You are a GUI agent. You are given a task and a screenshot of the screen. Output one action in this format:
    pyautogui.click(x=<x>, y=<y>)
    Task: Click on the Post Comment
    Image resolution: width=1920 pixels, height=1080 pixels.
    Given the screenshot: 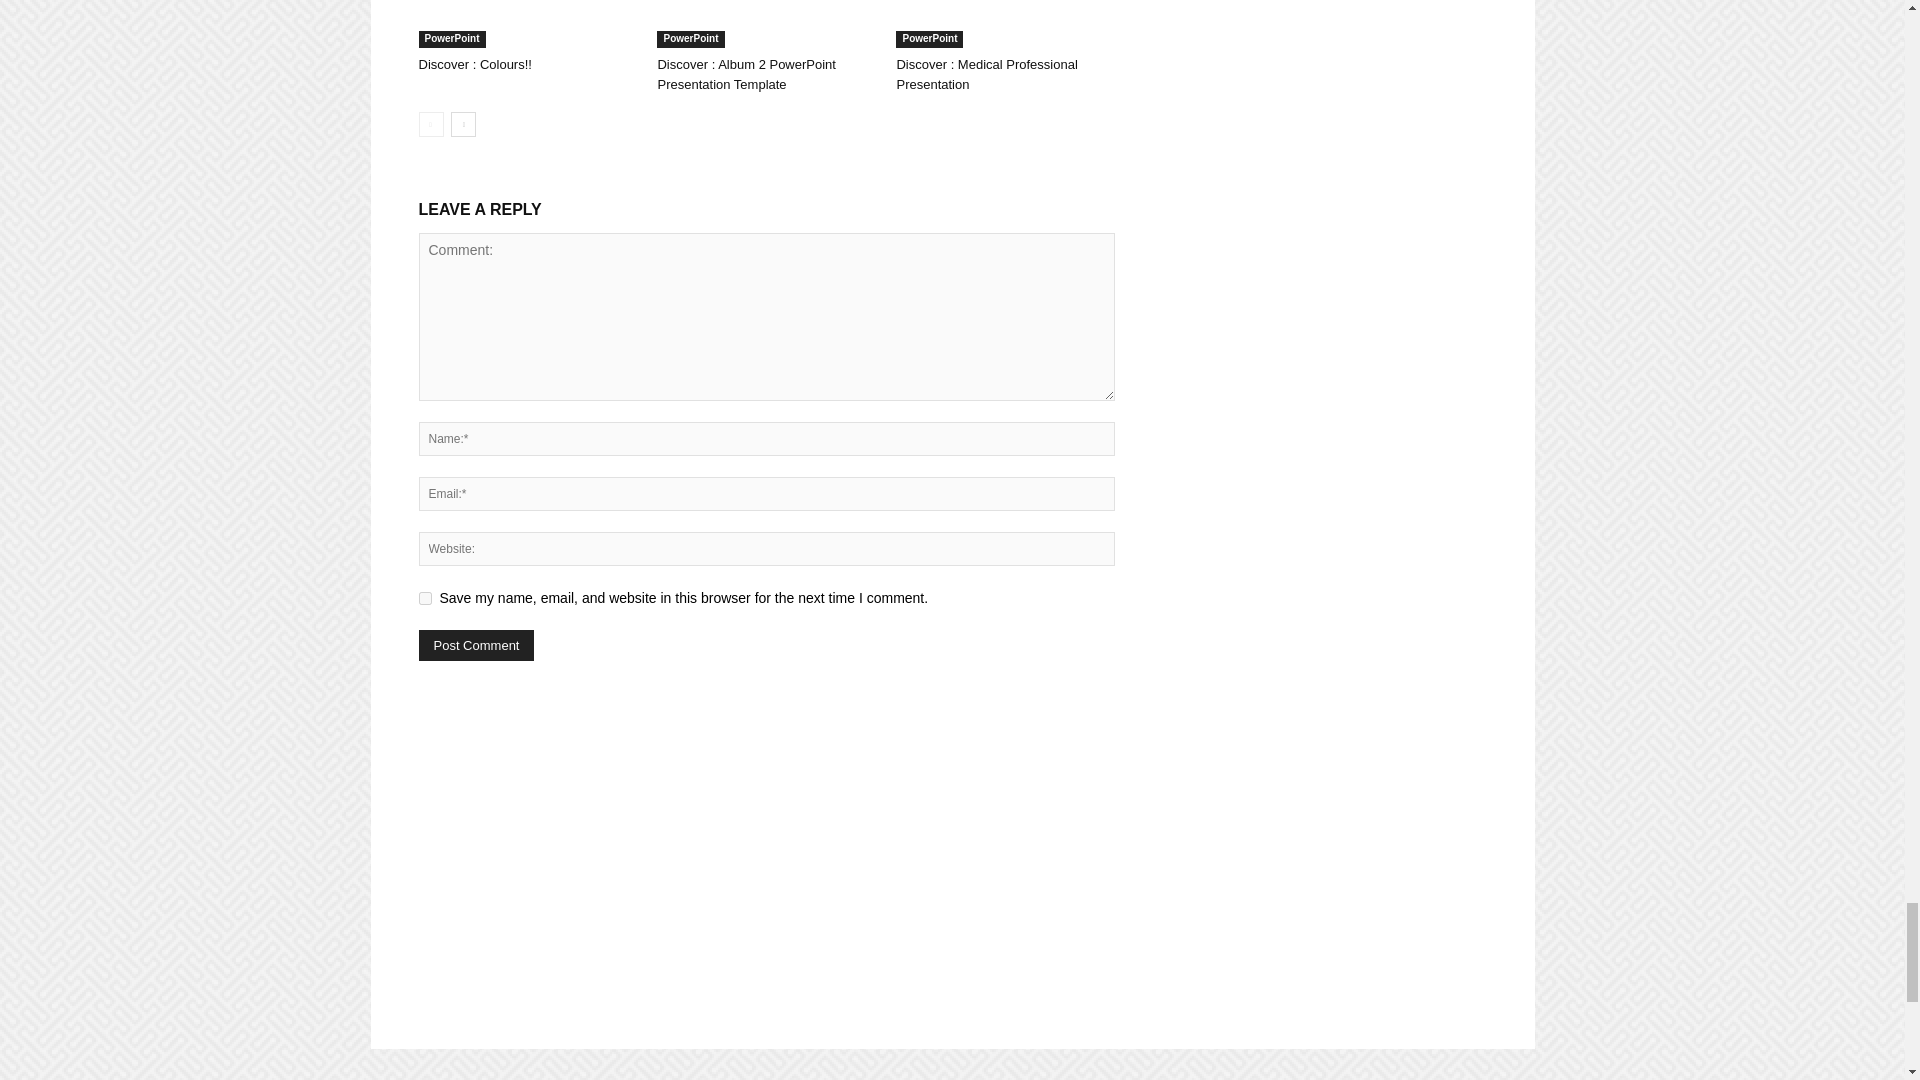 What is the action you would take?
    pyautogui.click(x=476, y=644)
    